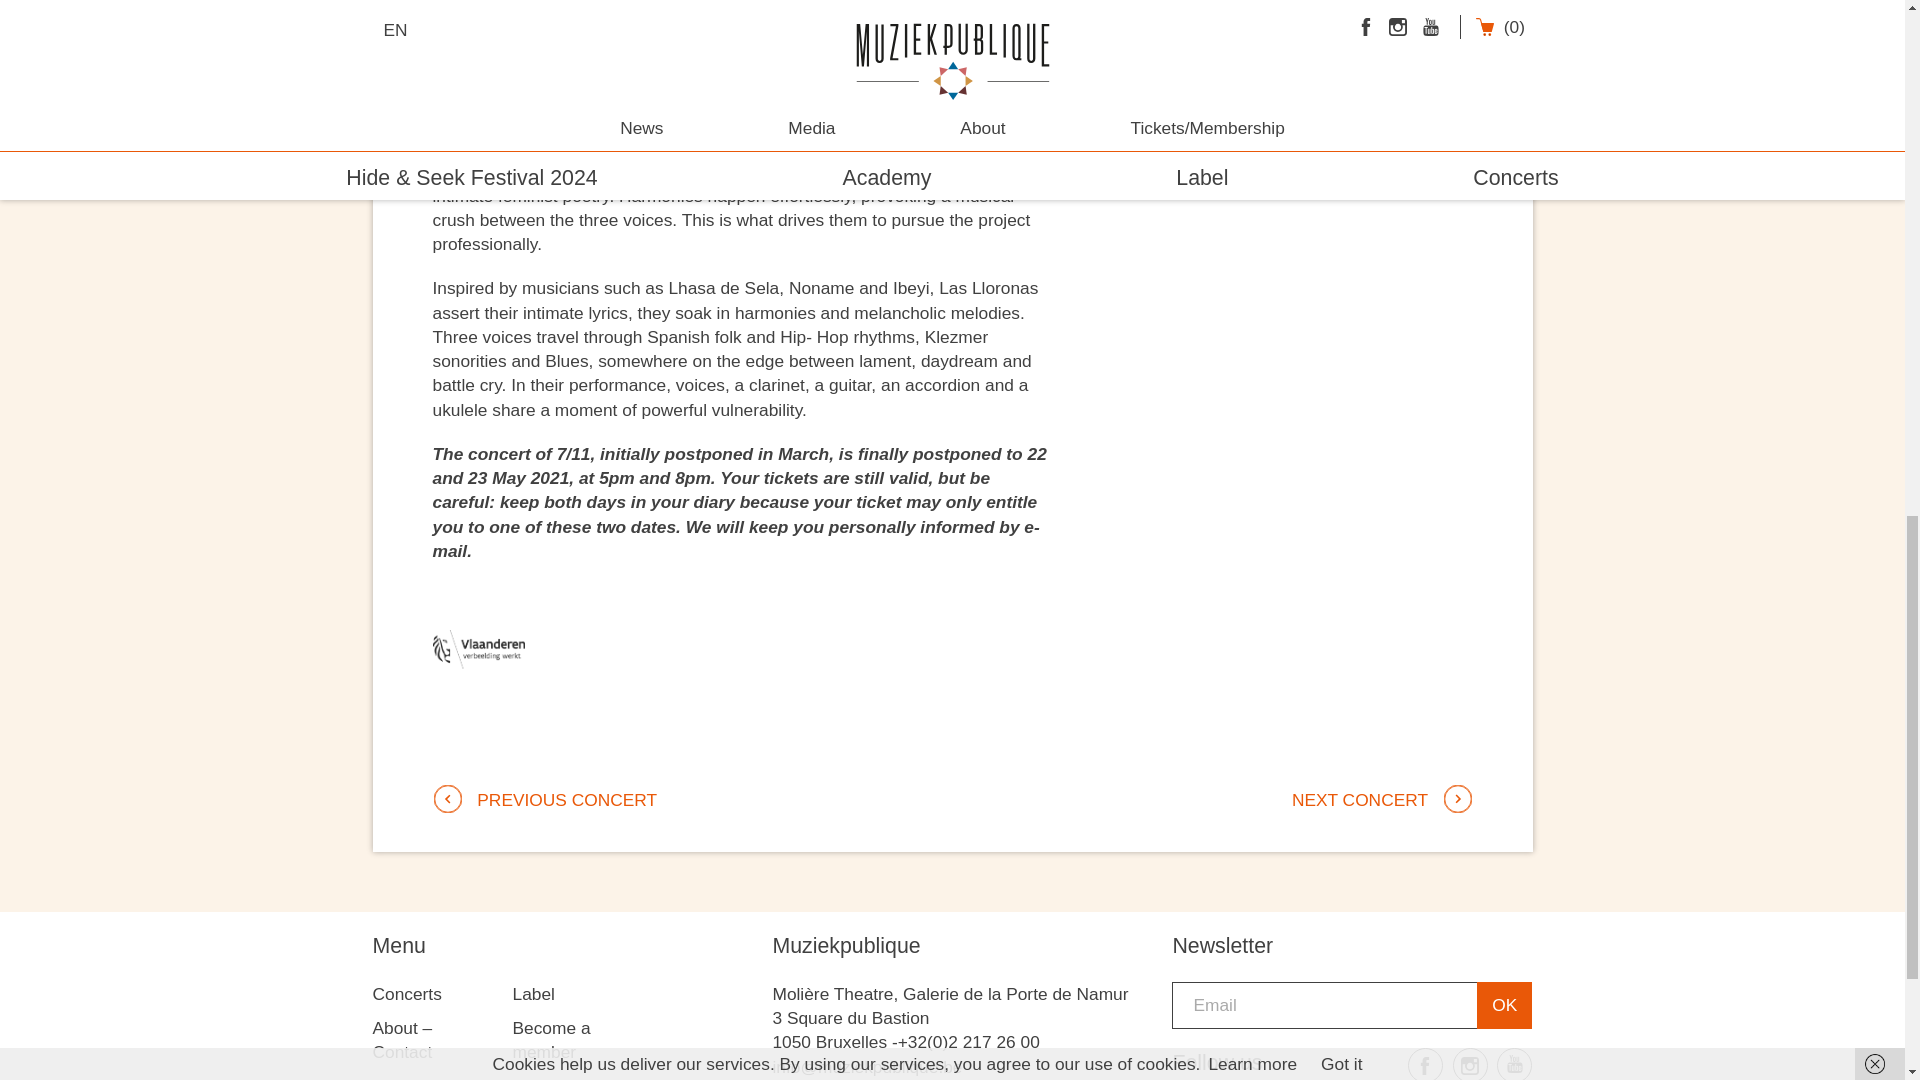 The height and width of the screenshot is (1080, 1920). I want to click on Ok, so click(1504, 1005).